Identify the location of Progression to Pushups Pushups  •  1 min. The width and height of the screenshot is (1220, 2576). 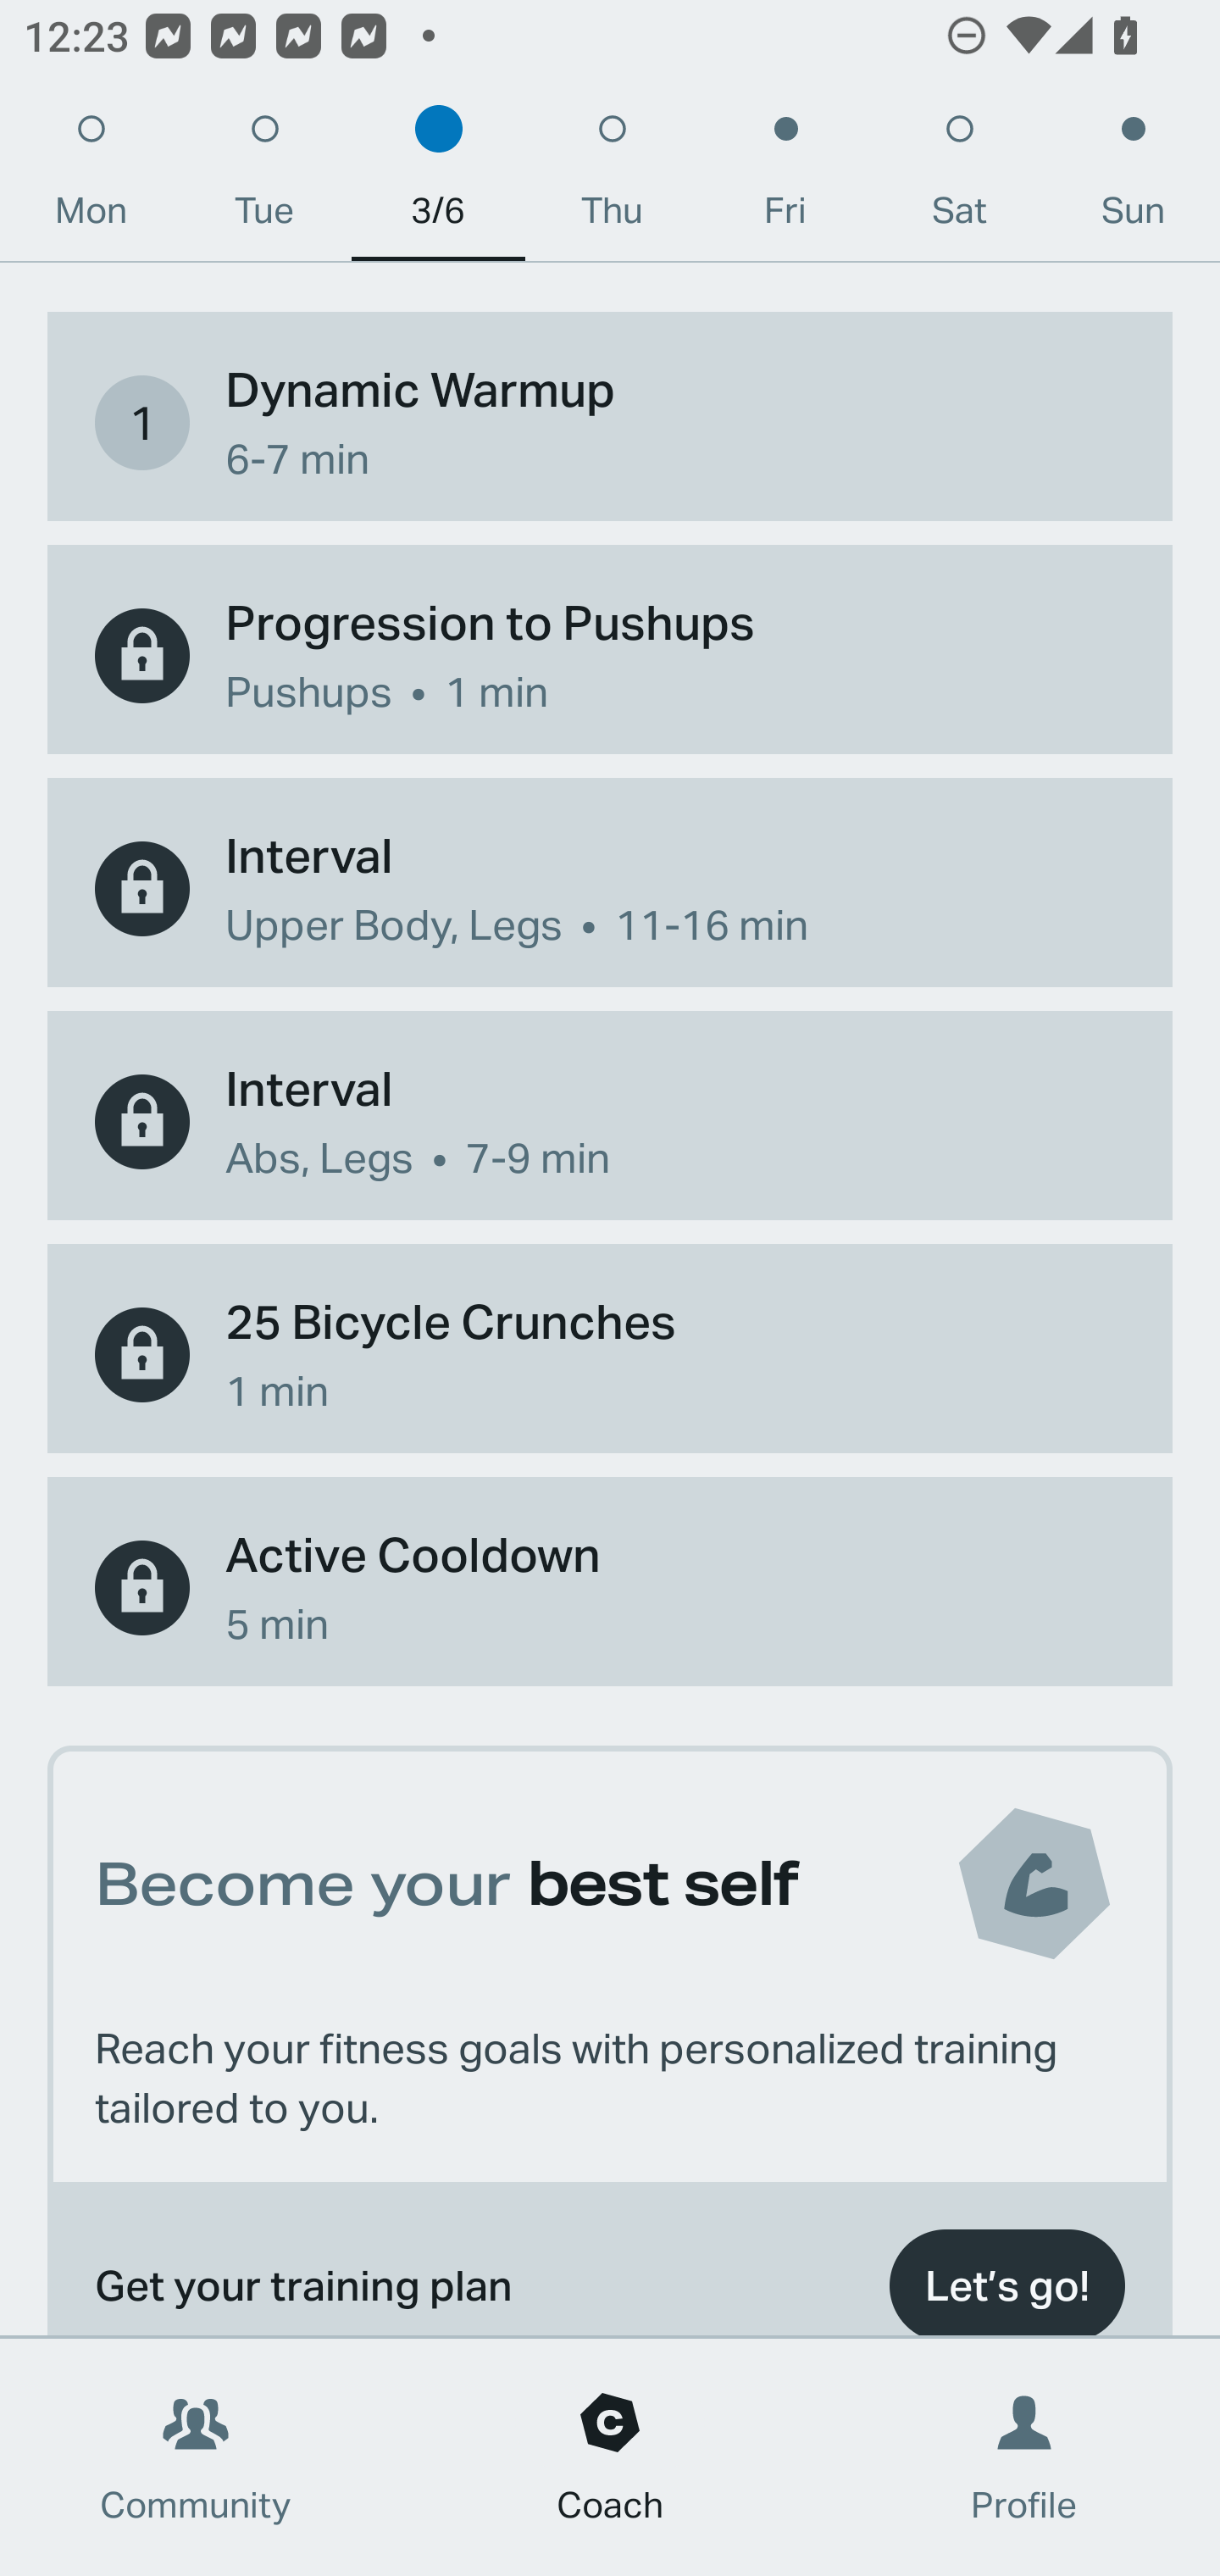
(610, 656).